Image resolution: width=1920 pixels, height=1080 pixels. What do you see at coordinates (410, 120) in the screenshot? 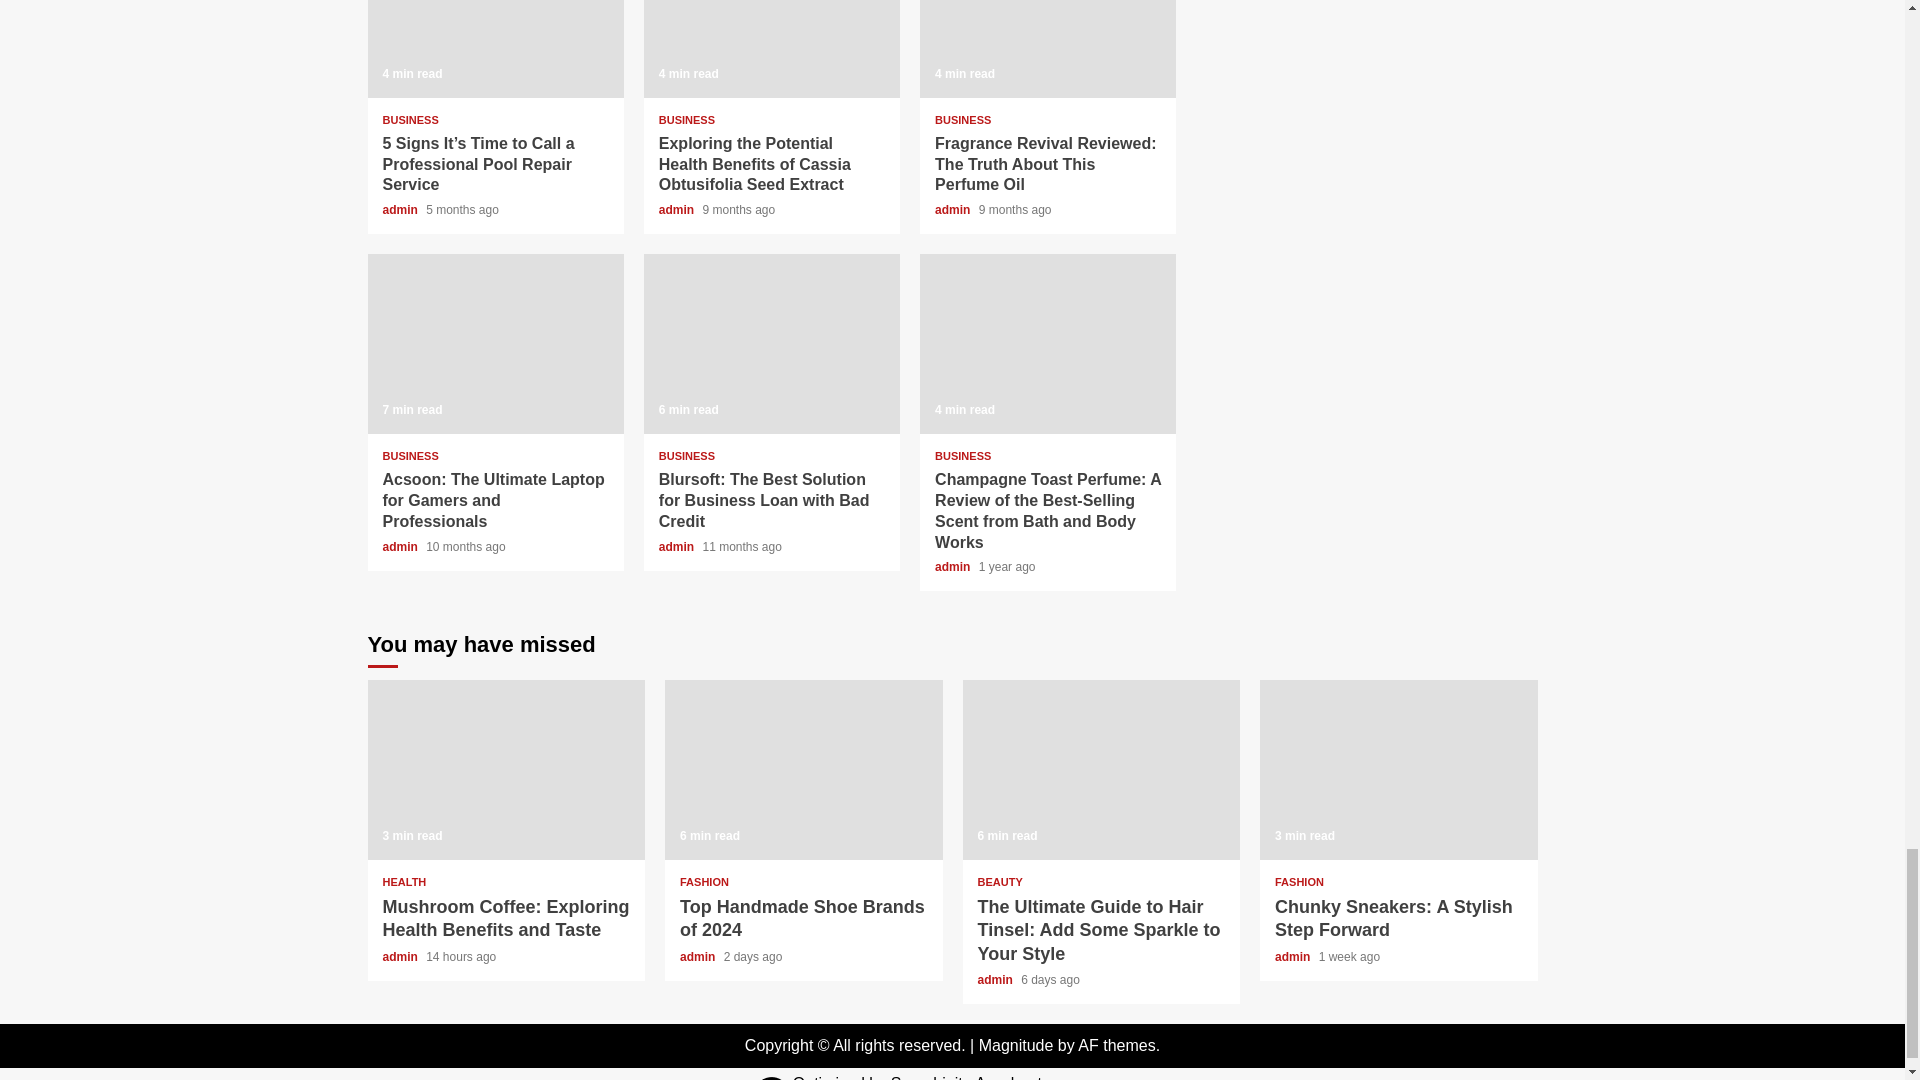
I see `BUSINESS` at bounding box center [410, 120].